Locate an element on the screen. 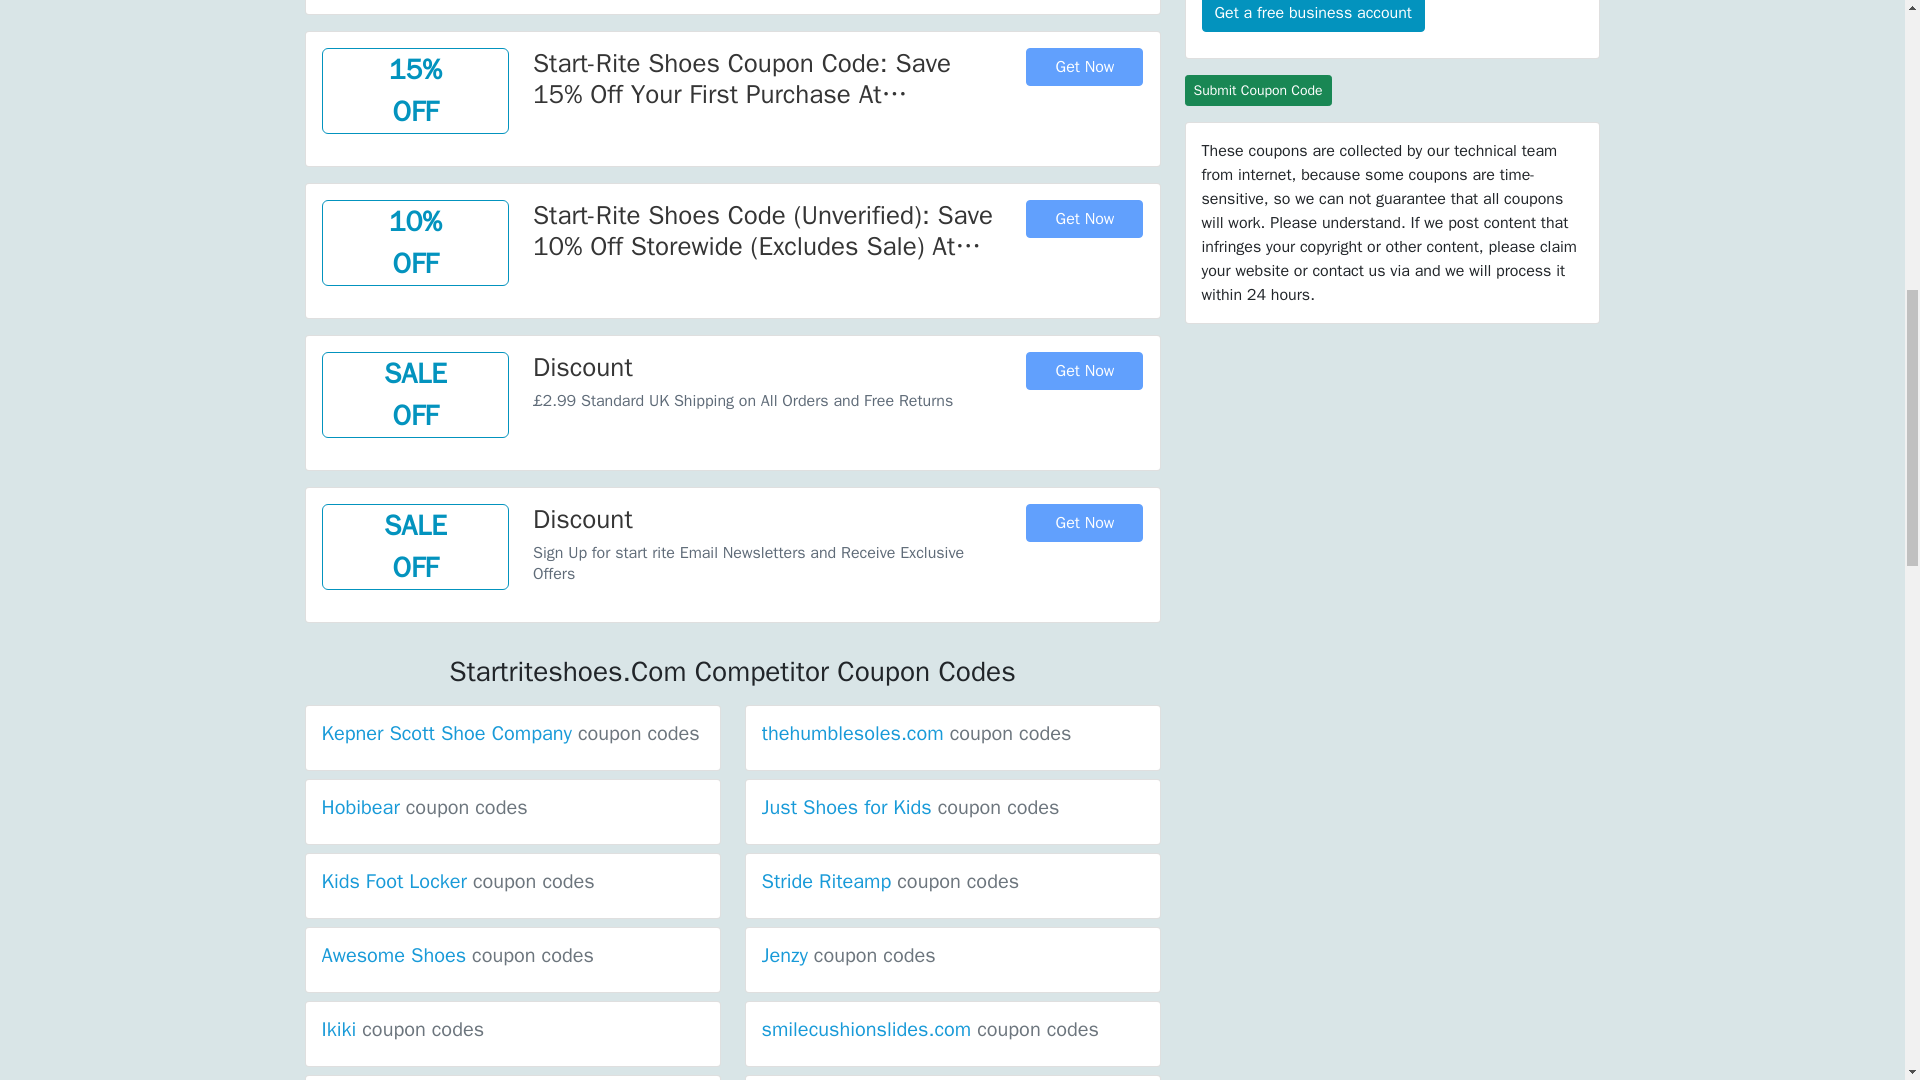 This screenshot has width=1920, height=1080. smilecushionslides.com coupon codes is located at coordinates (931, 1030).